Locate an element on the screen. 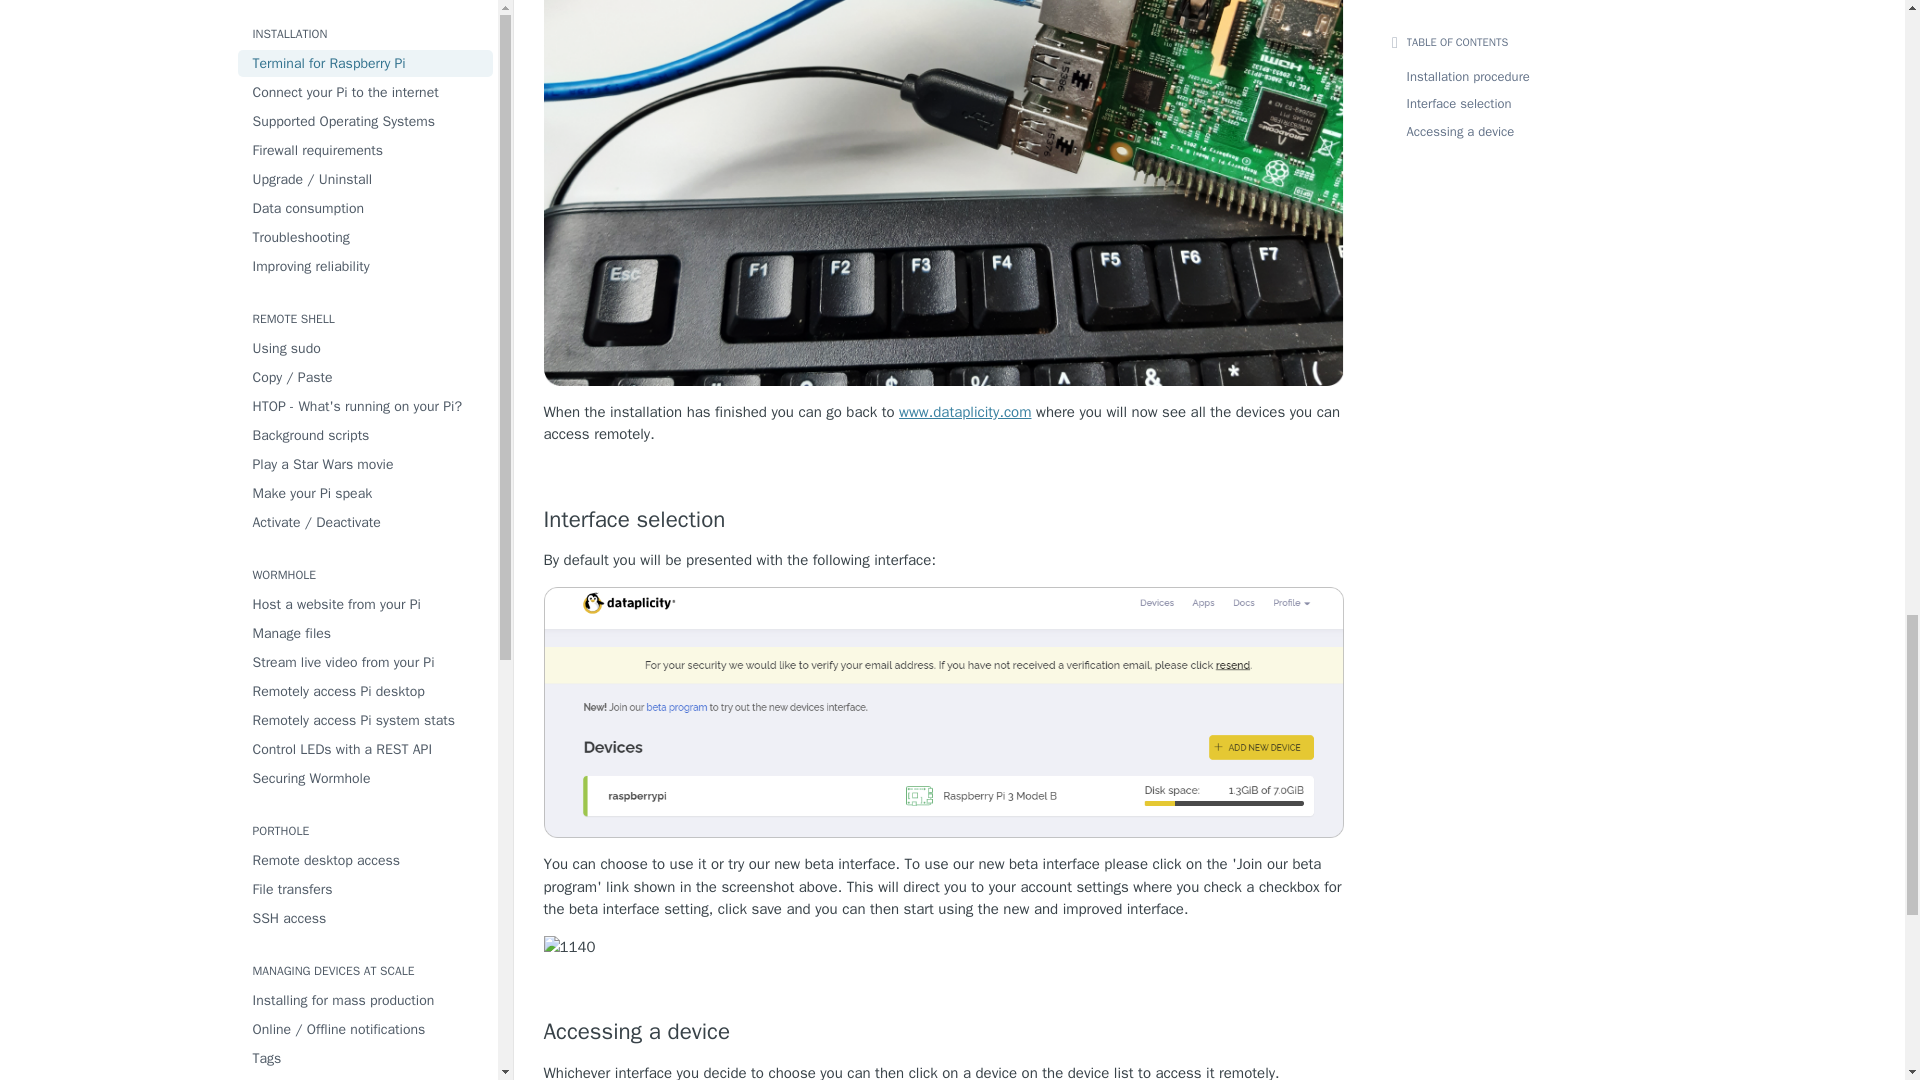 The width and height of the screenshot is (1920, 1080). Interface selection is located at coordinates (944, 520).